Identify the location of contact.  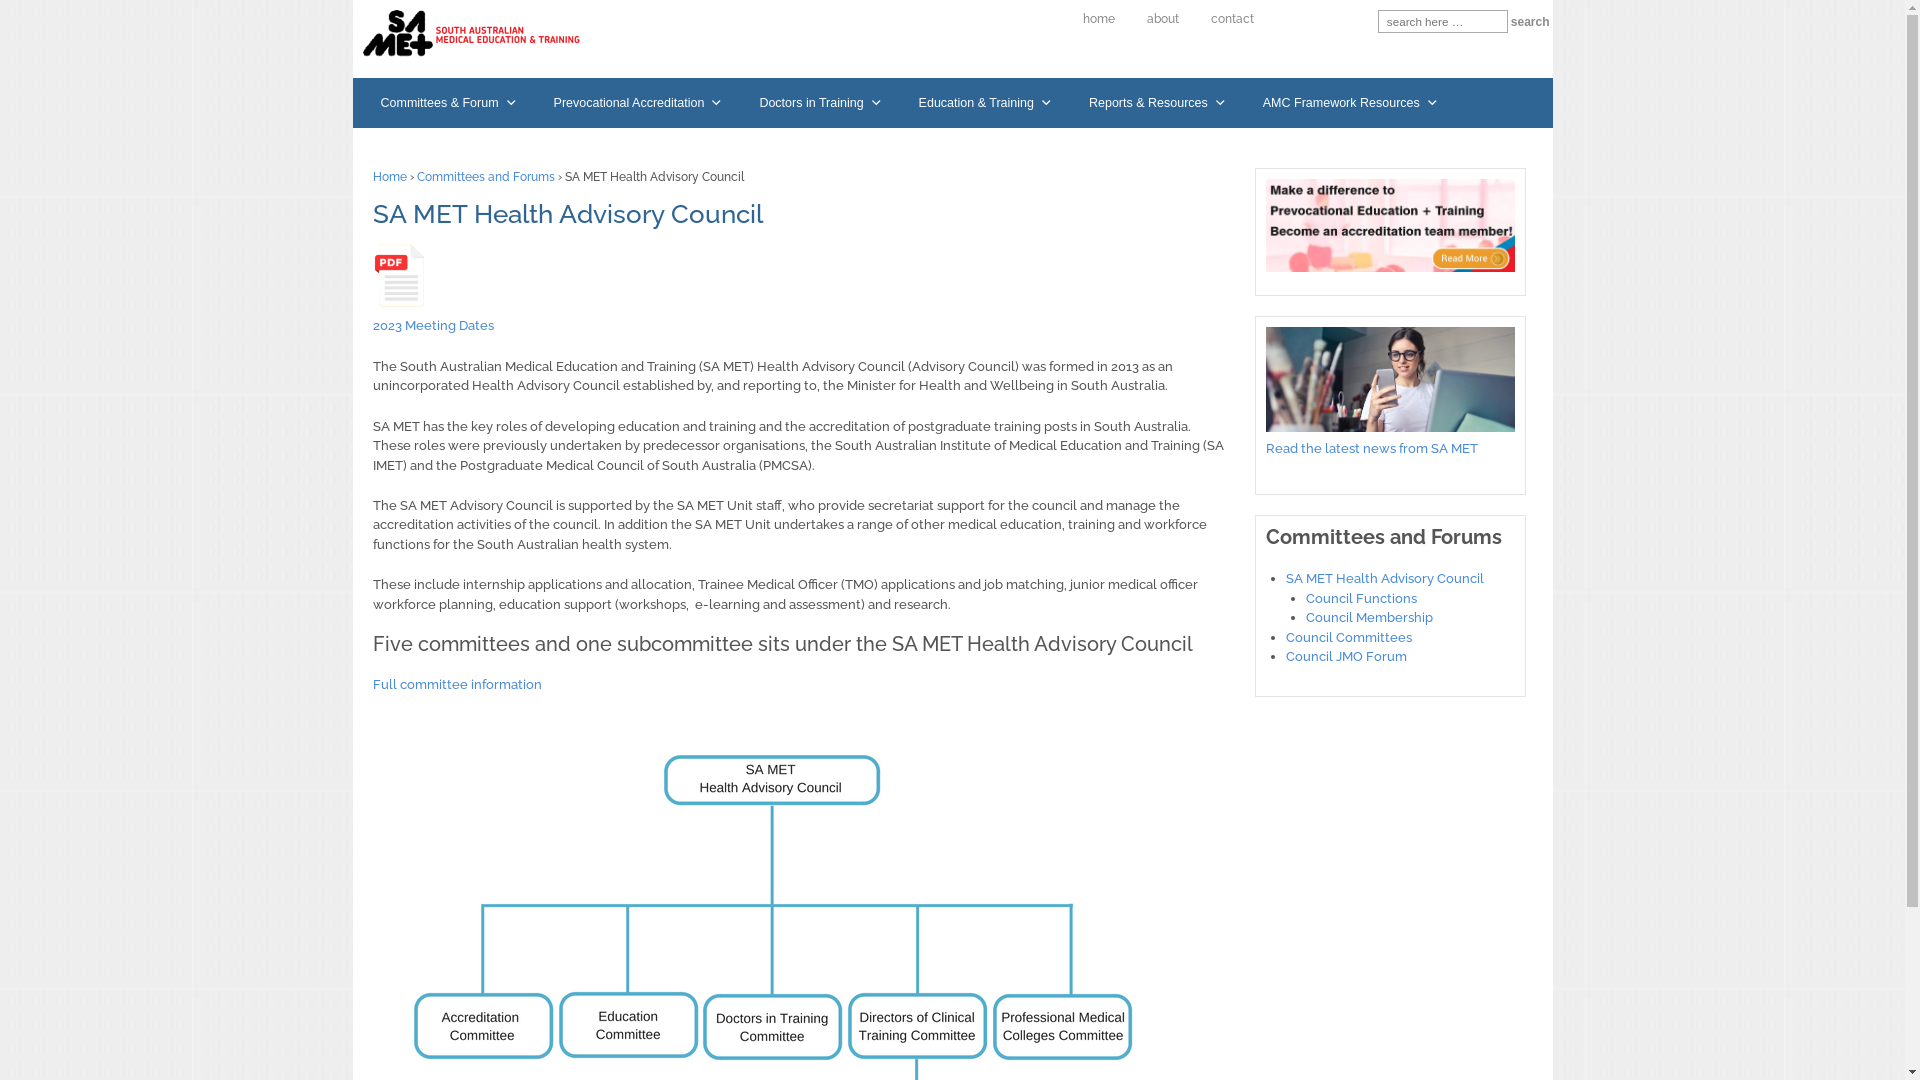
(1232, 20).